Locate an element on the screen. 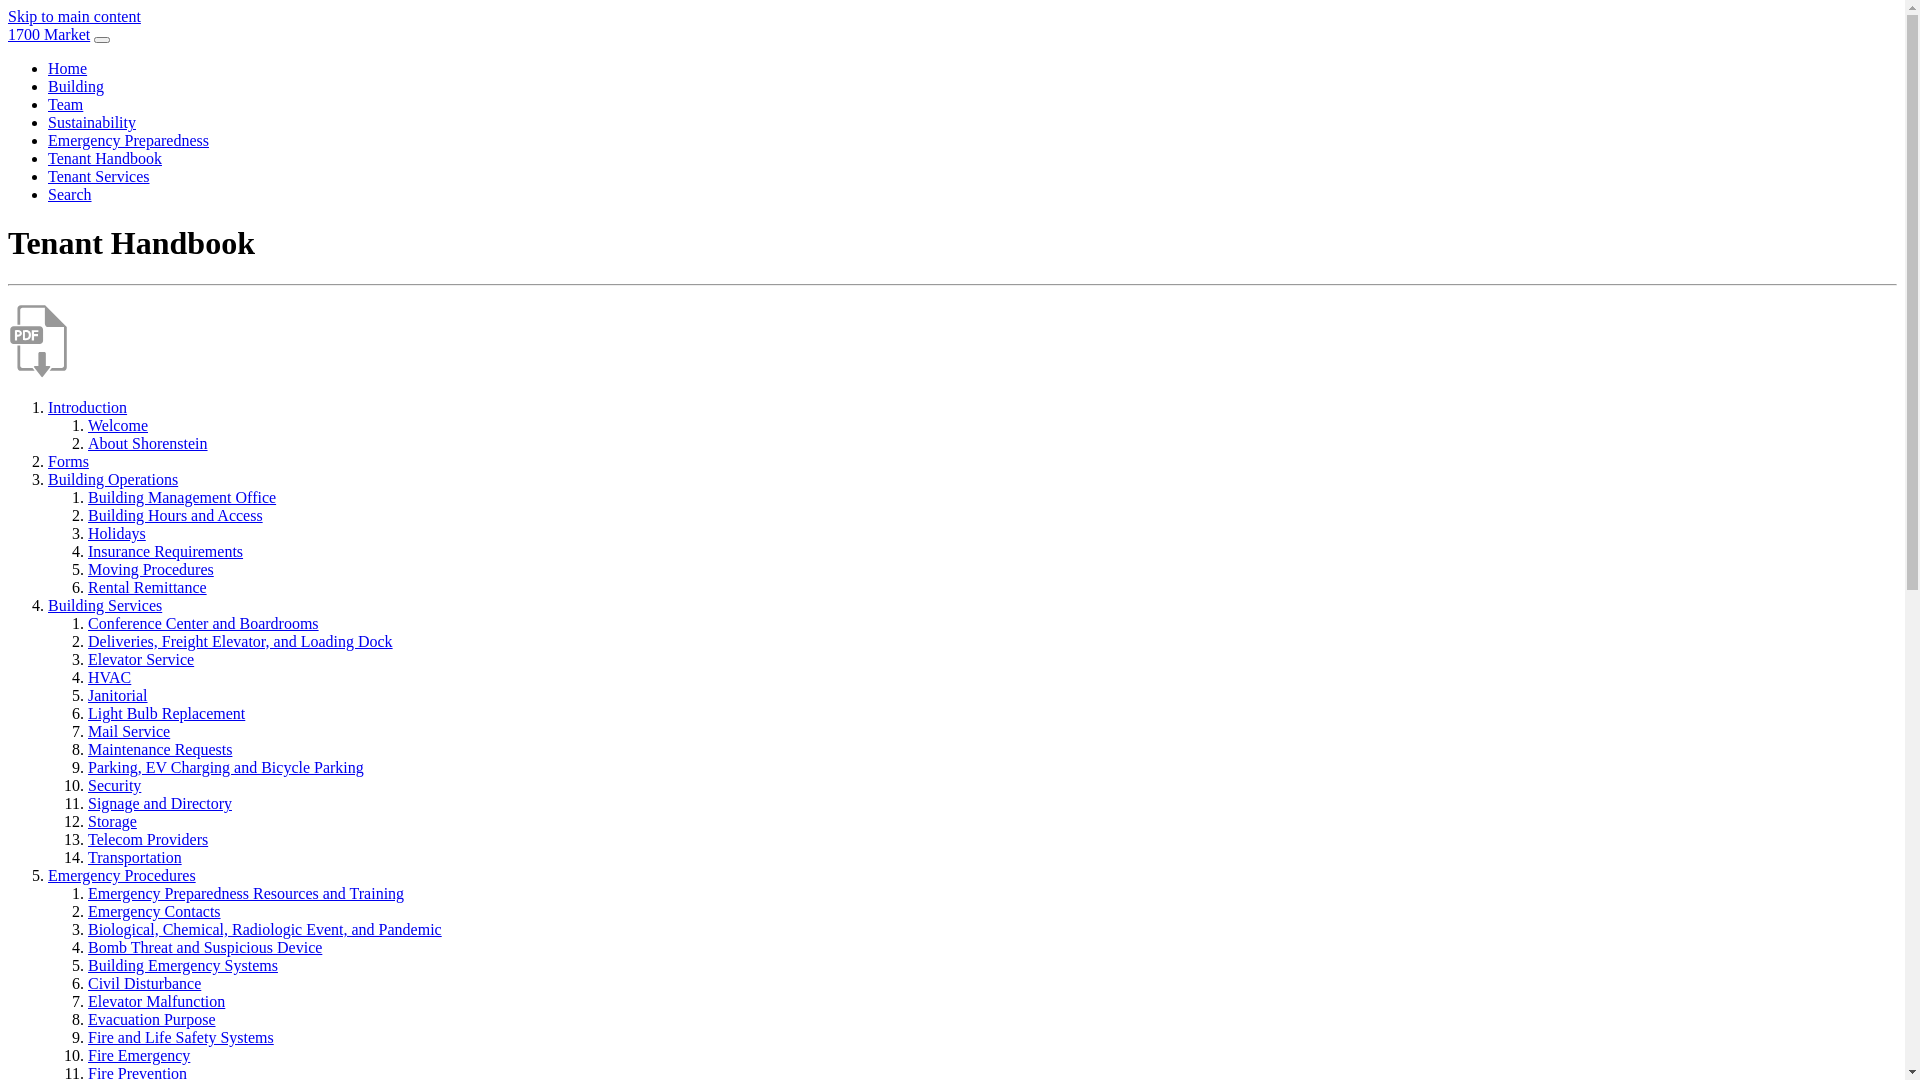 The width and height of the screenshot is (1920, 1080). Elevator Malfunction is located at coordinates (156, 1002).